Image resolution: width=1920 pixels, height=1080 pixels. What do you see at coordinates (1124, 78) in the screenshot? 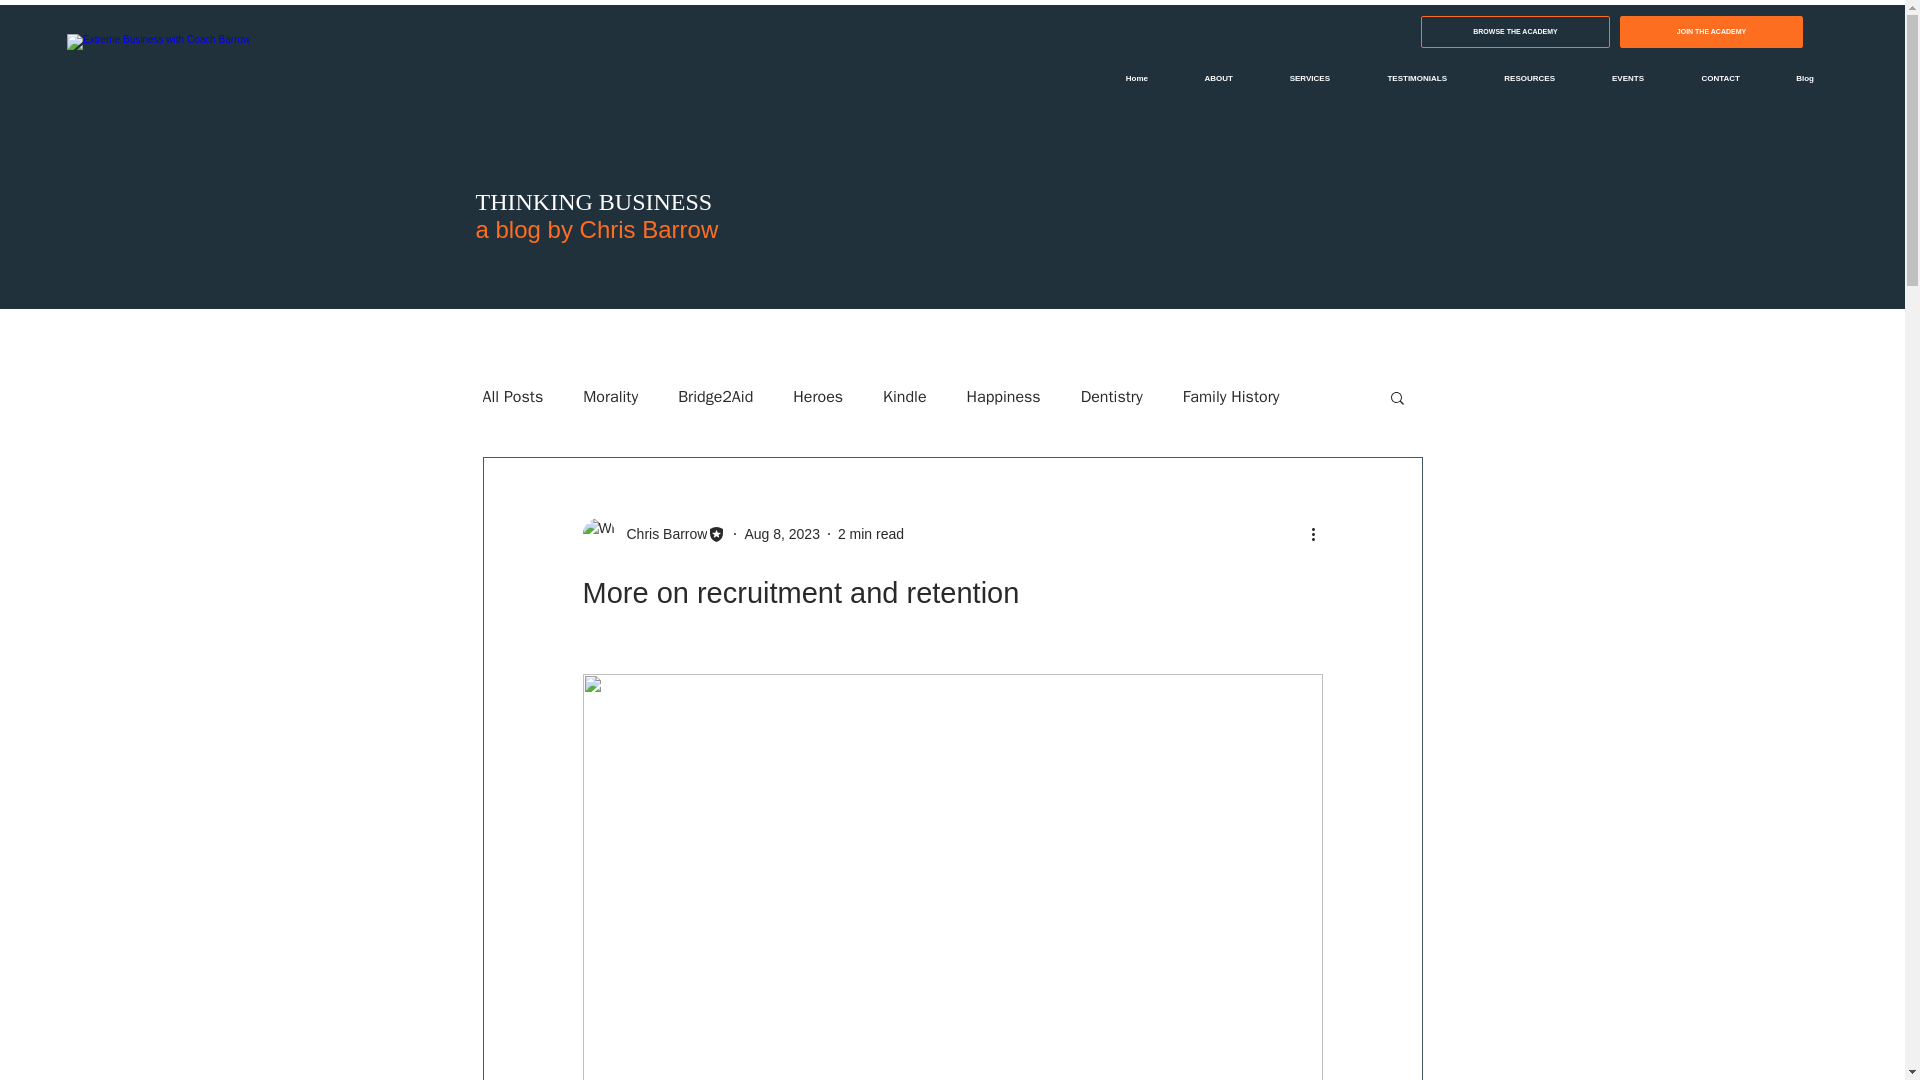
I see `Home` at bounding box center [1124, 78].